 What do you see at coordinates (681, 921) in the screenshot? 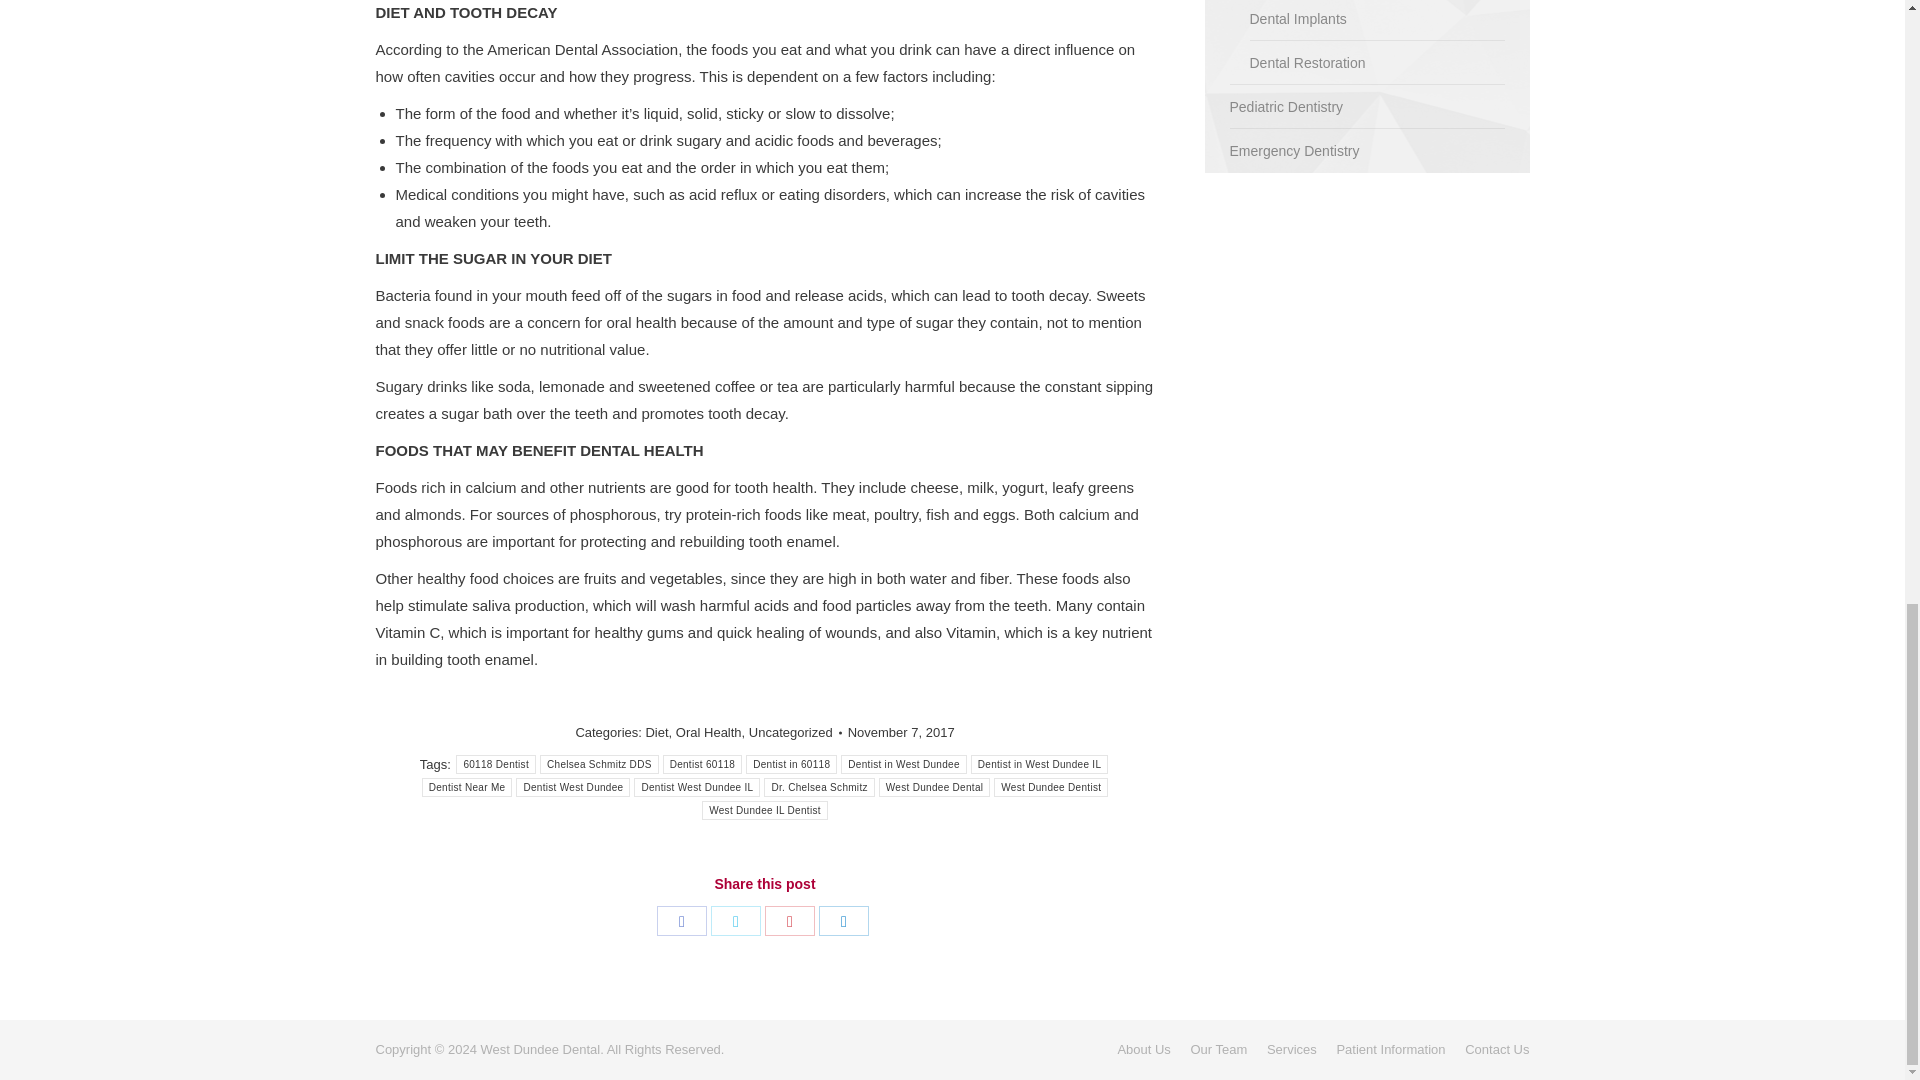
I see `Facebook` at bounding box center [681, 921].